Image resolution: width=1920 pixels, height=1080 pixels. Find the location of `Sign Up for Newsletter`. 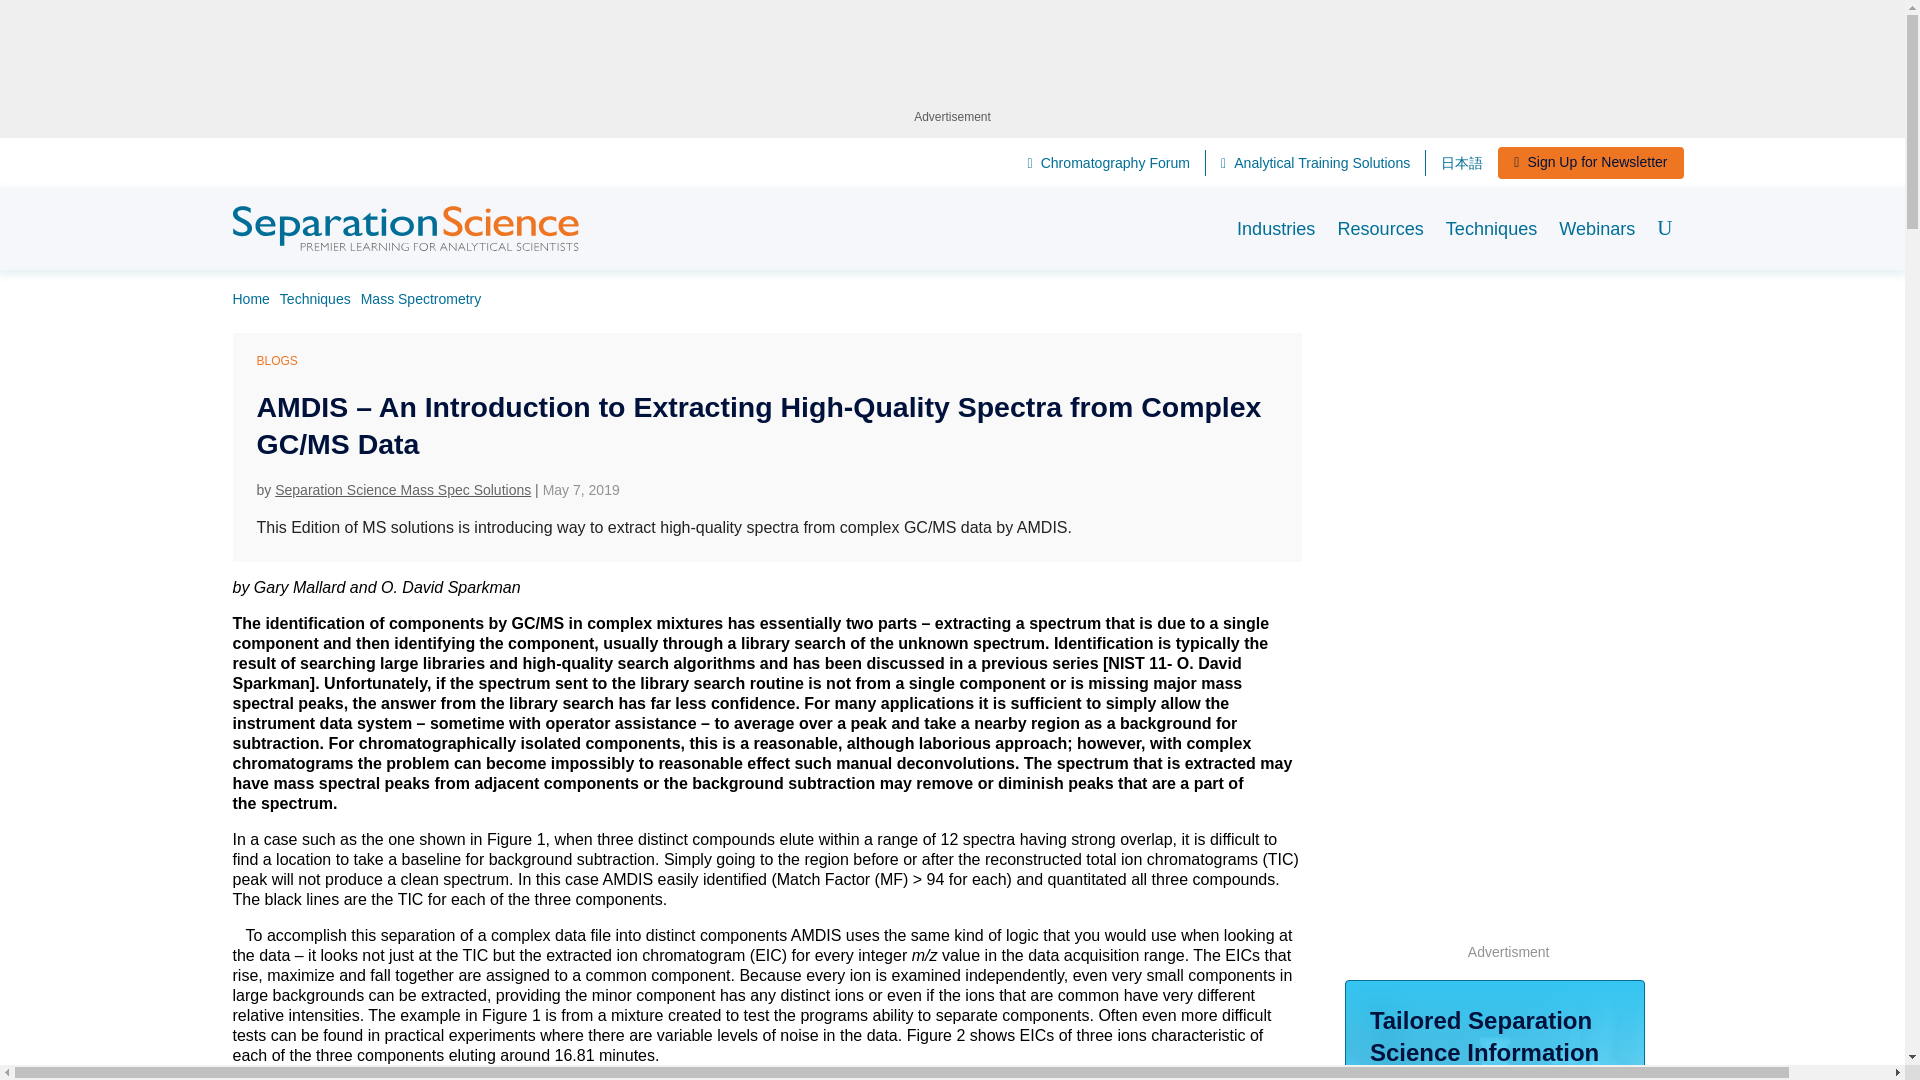

Sign Up for Newsletter is located at coordinates (1590, 162).